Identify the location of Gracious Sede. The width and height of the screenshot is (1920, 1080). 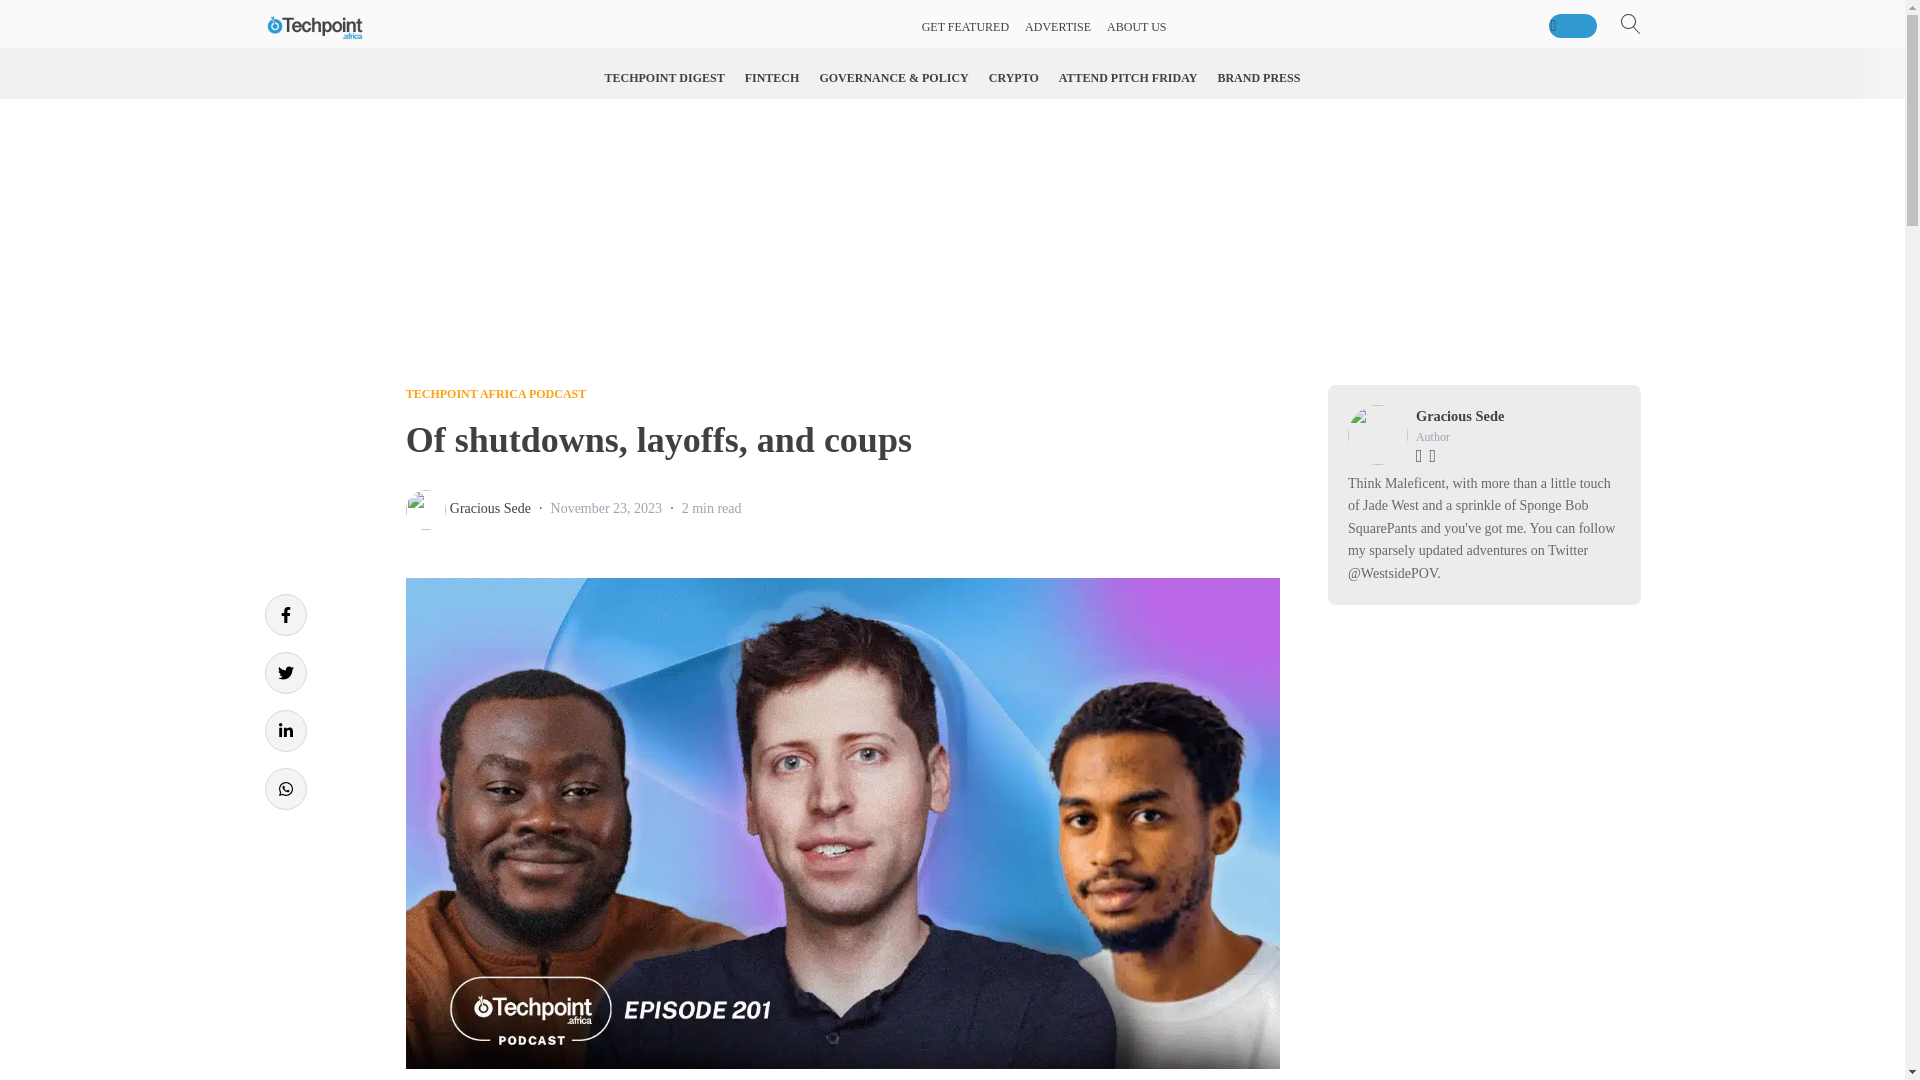
(1460, 416).